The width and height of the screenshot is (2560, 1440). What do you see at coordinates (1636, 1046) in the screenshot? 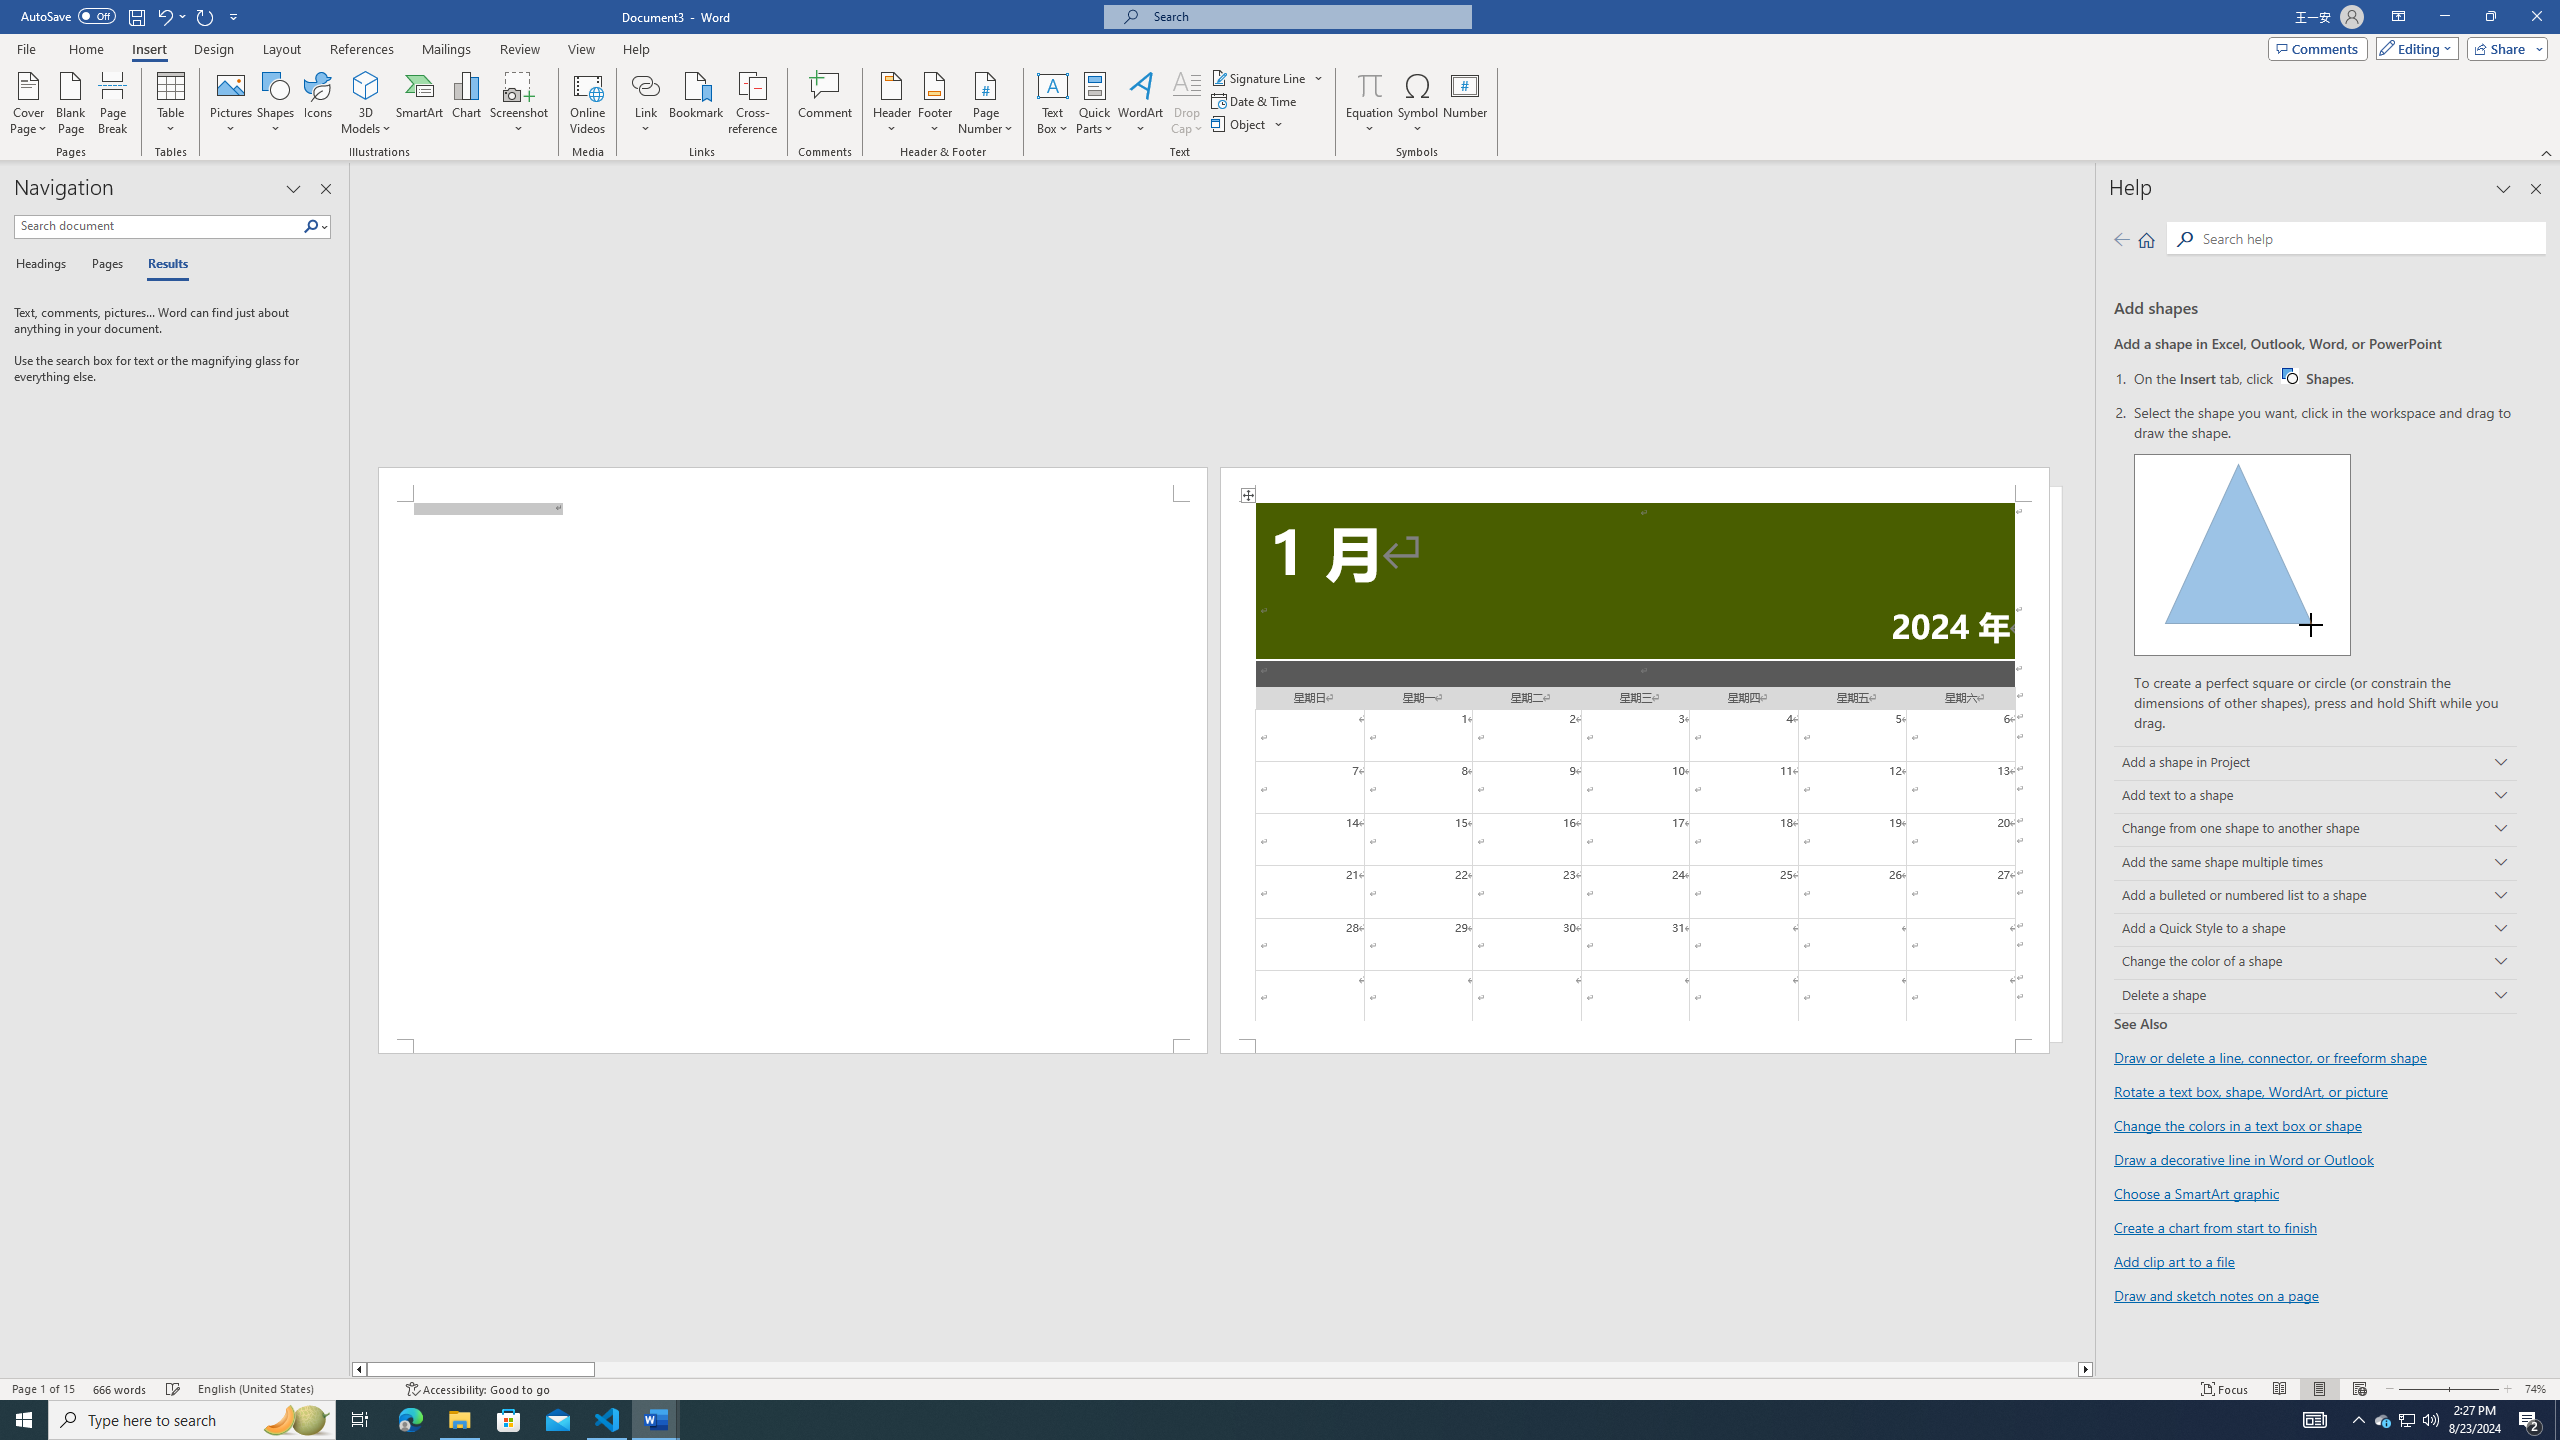
I see `Footer -Section 1-` at bounding box center [1636, 1046].